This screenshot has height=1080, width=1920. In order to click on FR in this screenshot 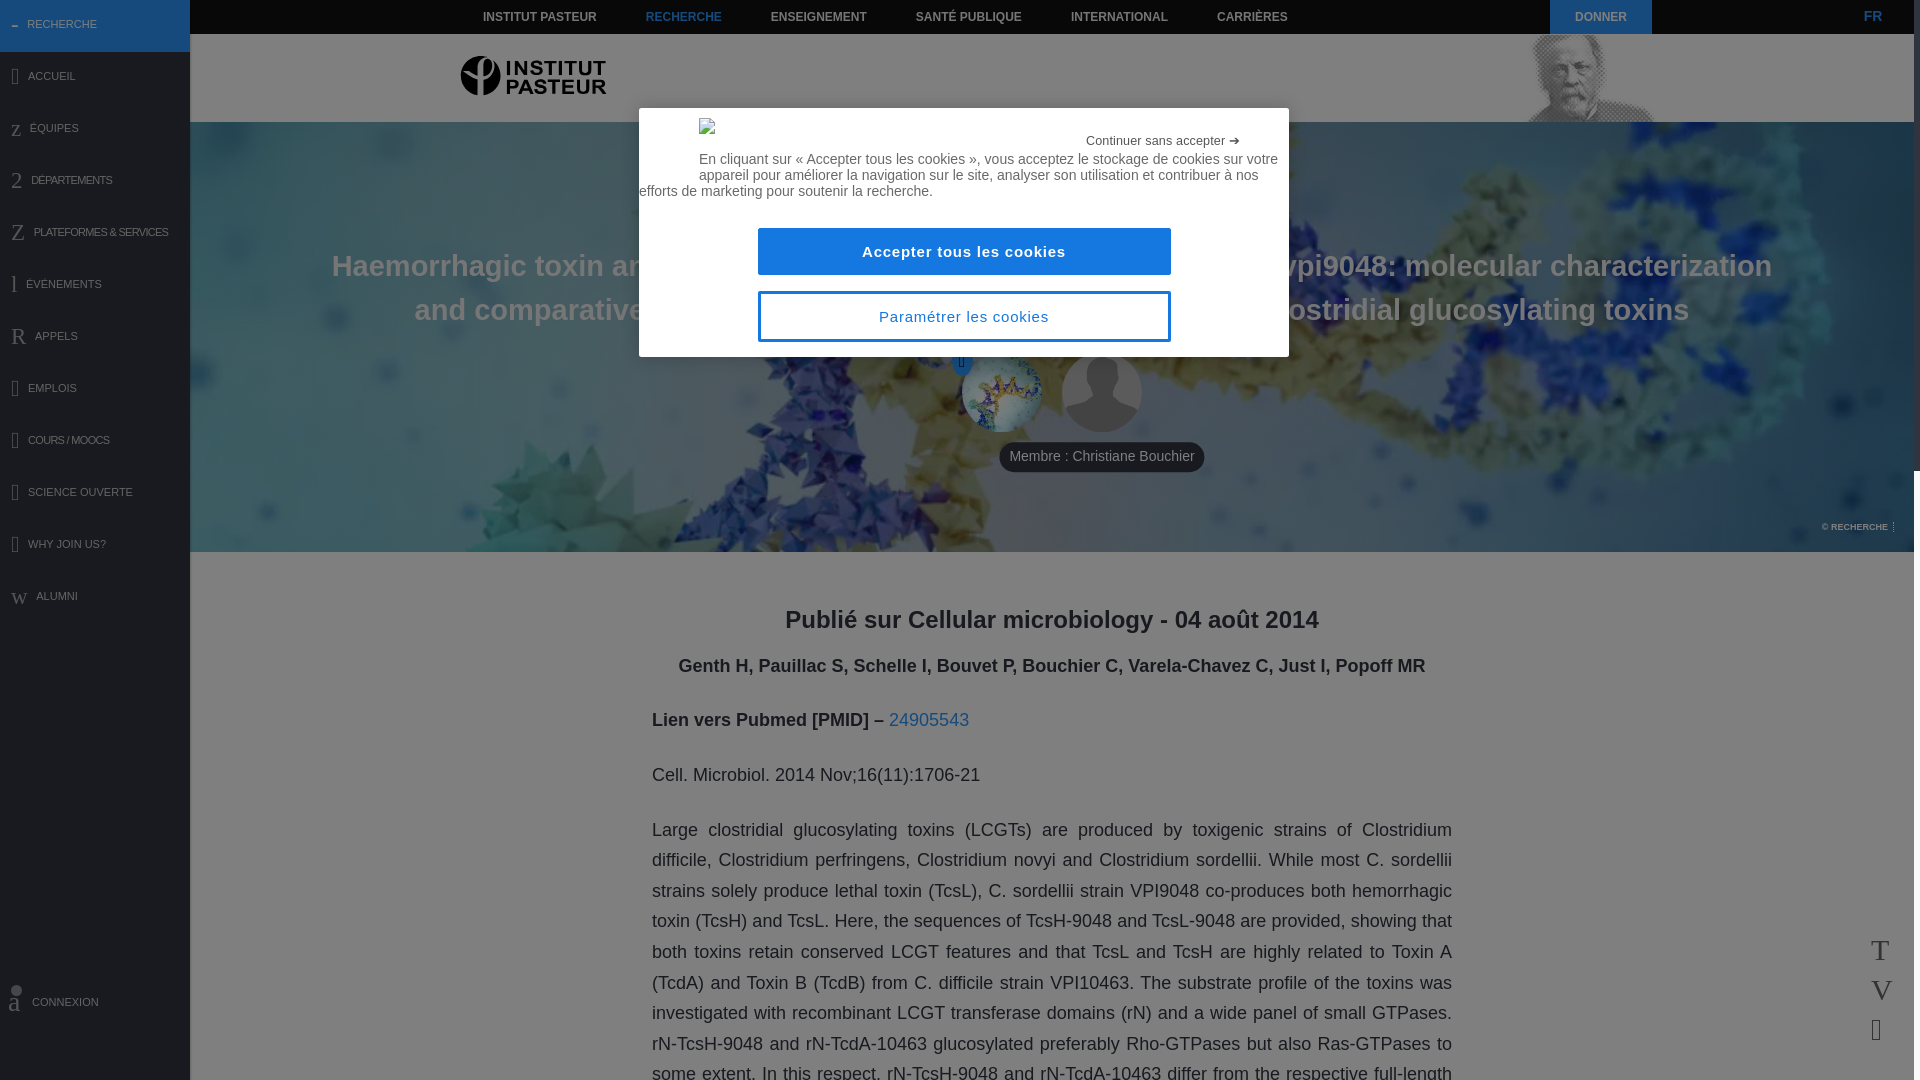, I will do `click(1872, 16)`.